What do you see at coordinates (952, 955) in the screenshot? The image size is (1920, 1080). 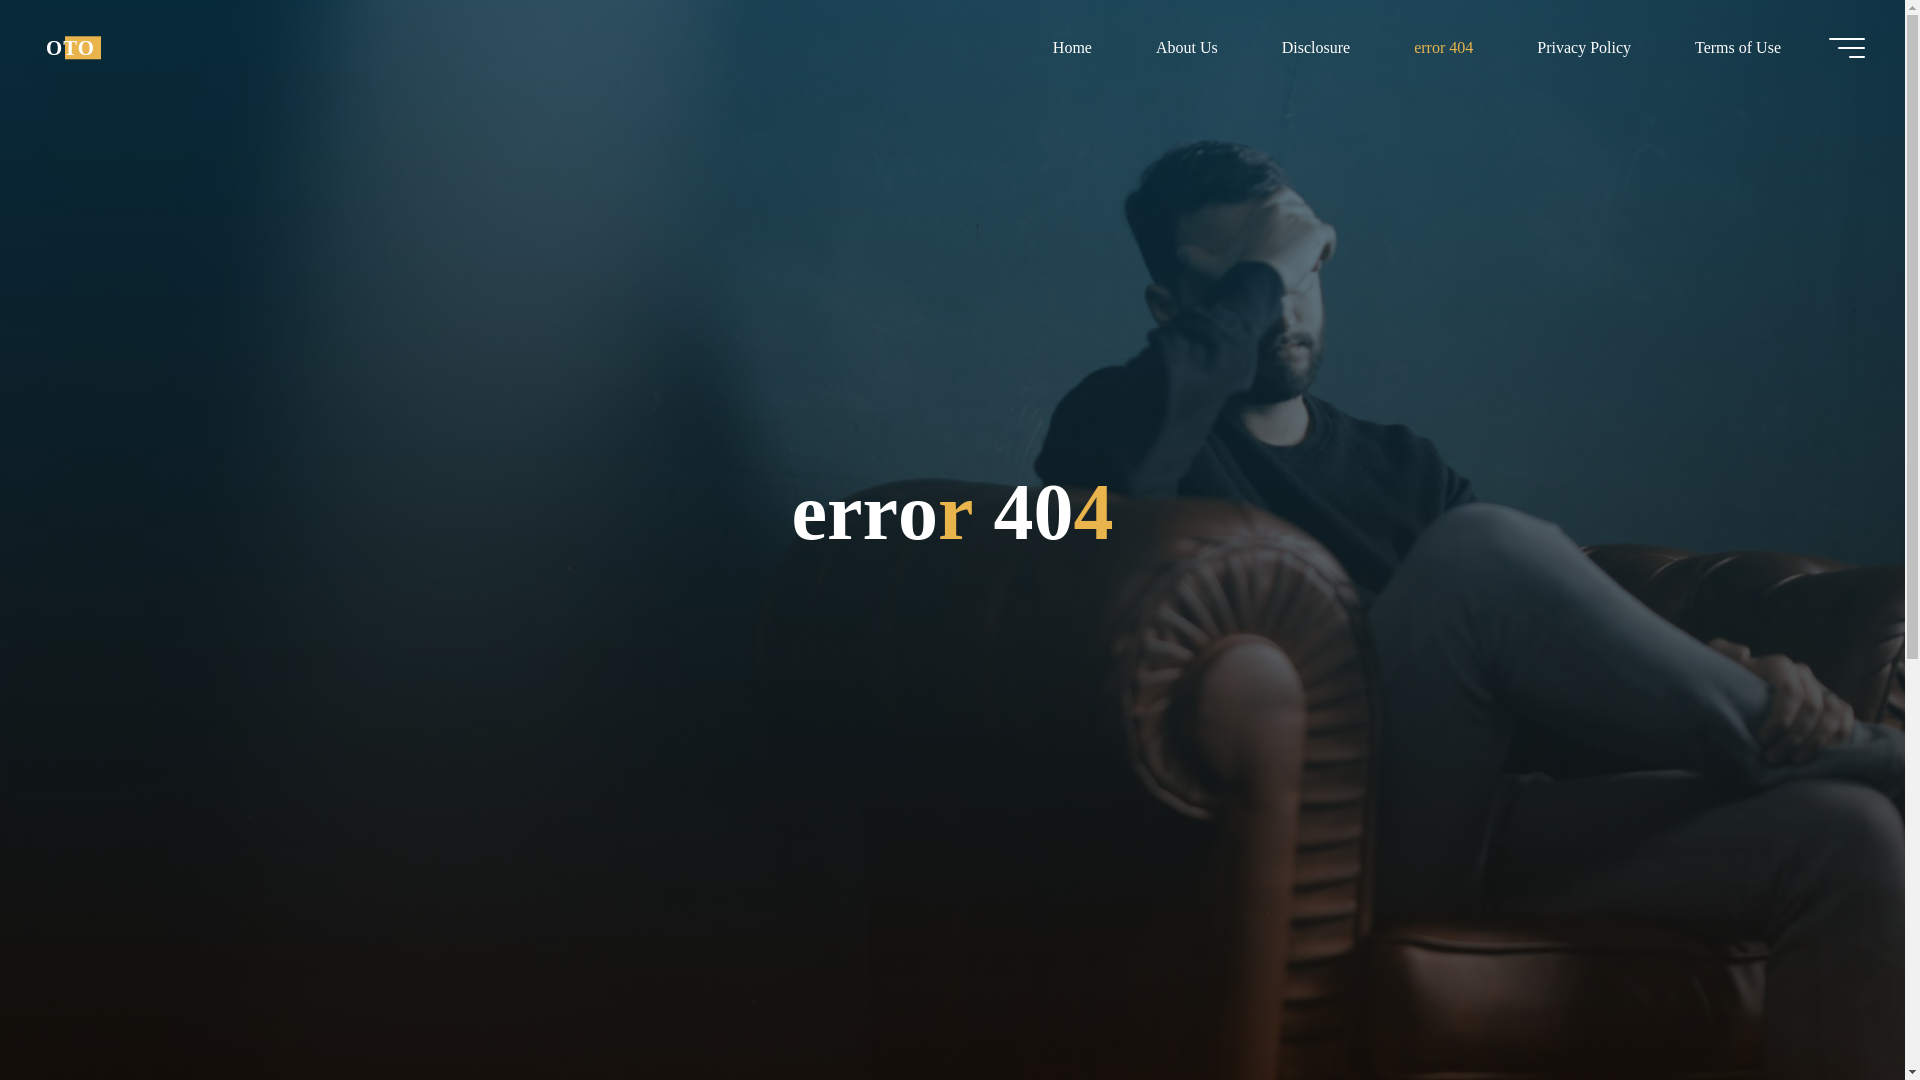 I see `Read more` at bounding box center [952, 955].